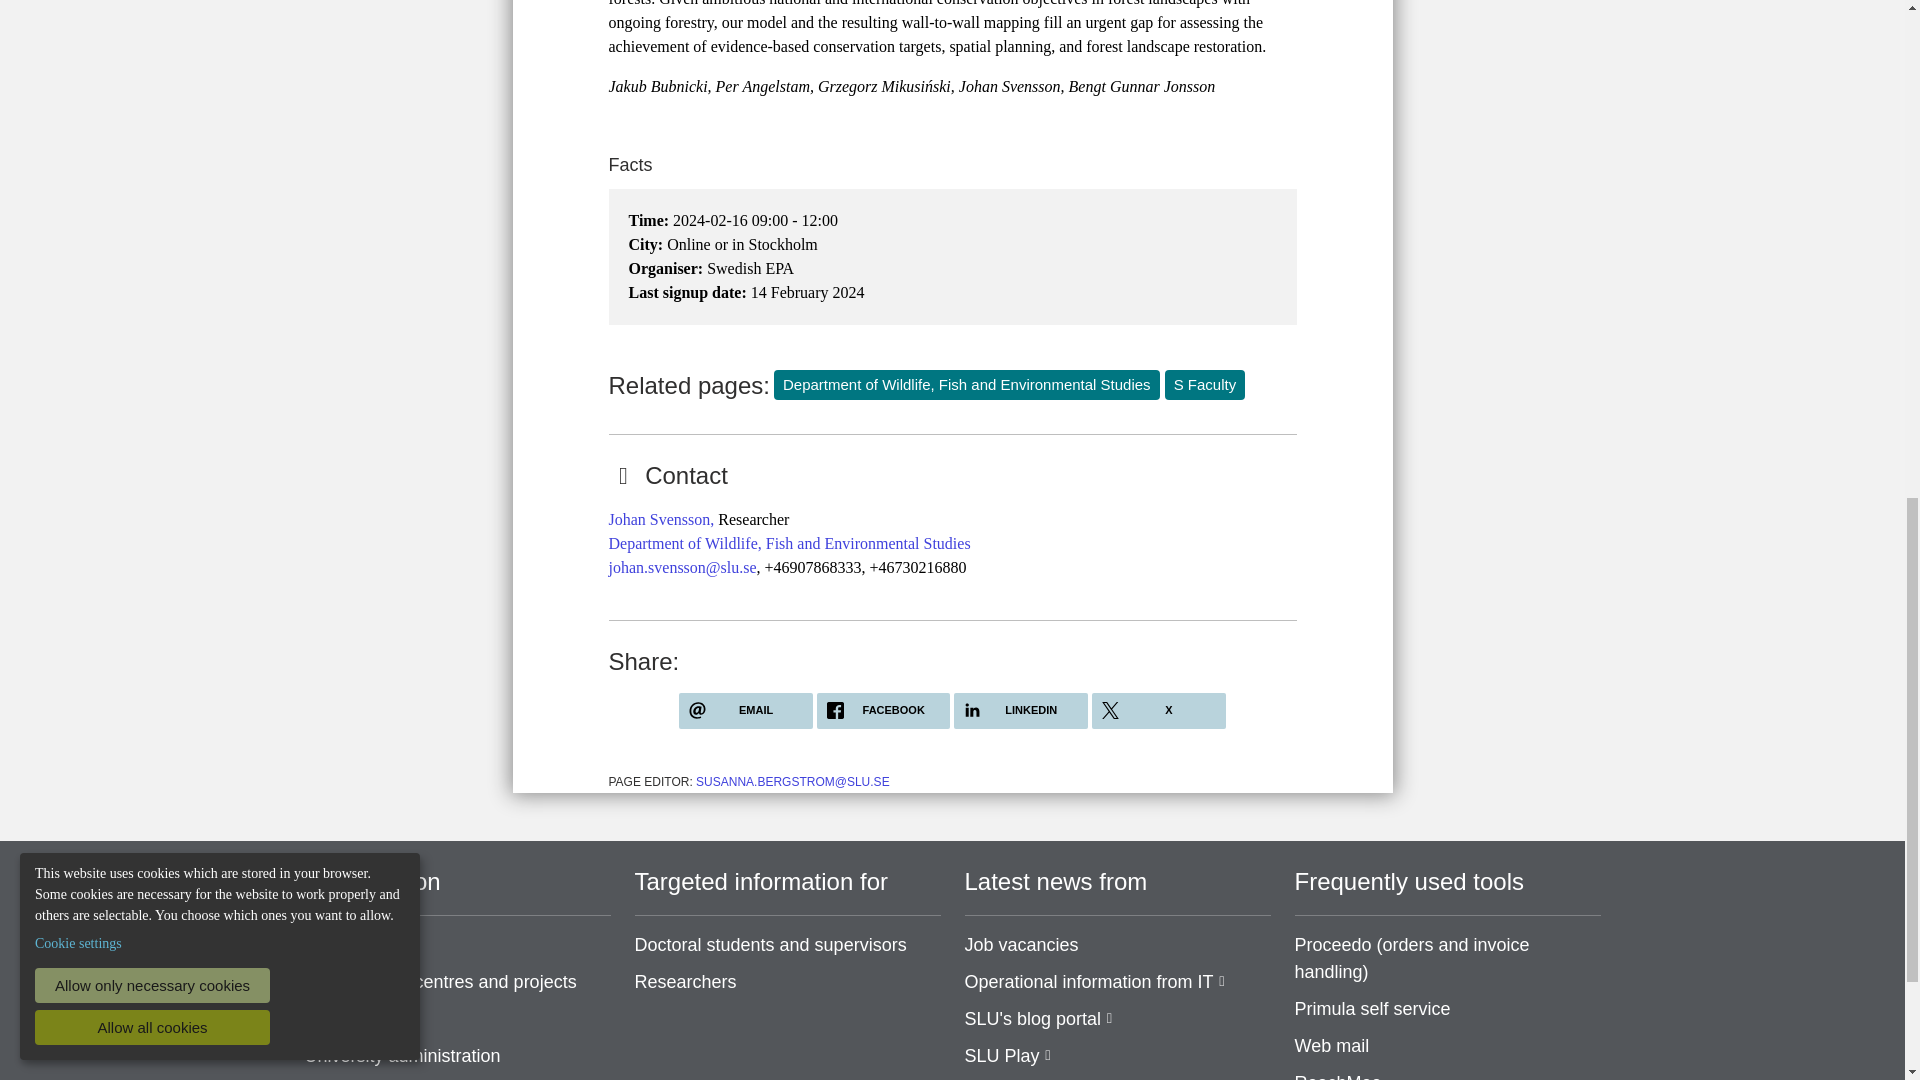 This screenshot has height=1080, width=1920. What do you see at coordinates (788, 542) in the screenshot?
I see `Department of Wildlife, Fish and Environmental Studies` at bounding box center [788, 542].